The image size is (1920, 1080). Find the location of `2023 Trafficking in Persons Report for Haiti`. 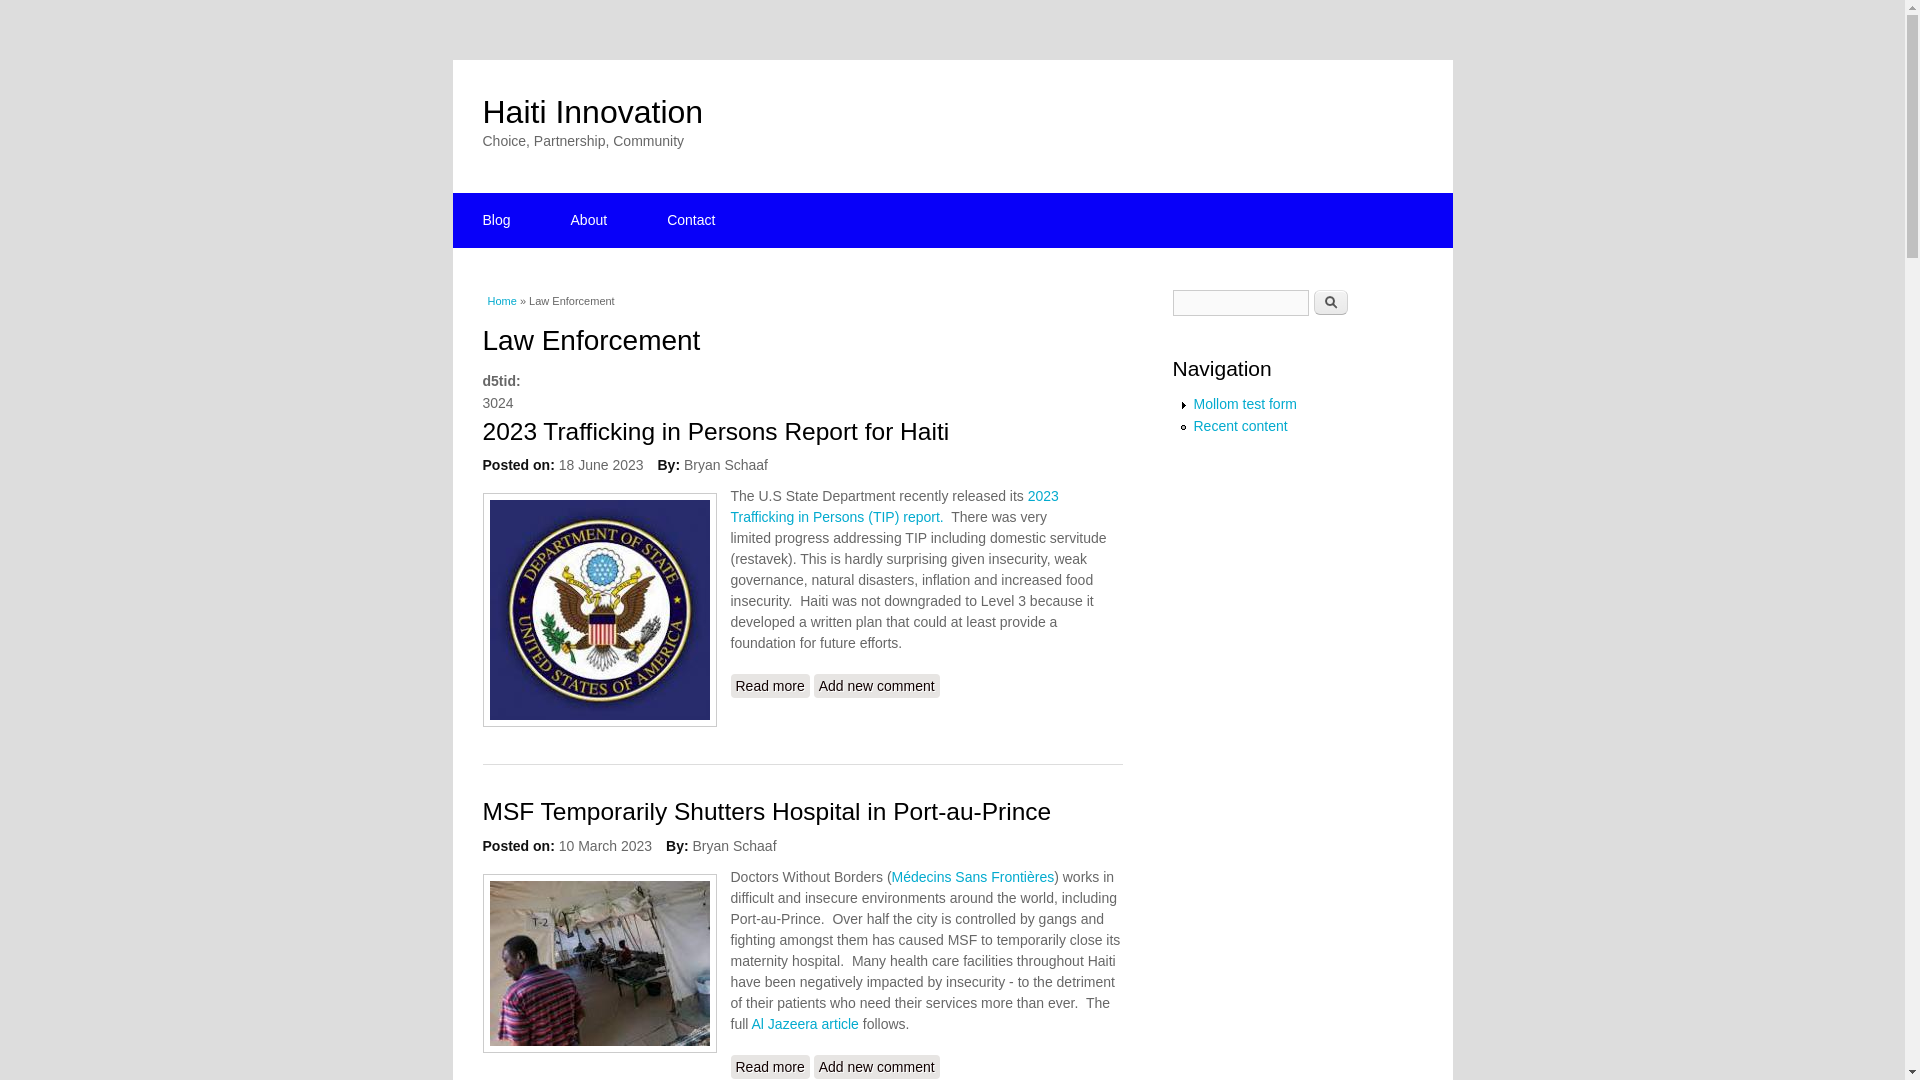

2023 Trafficking in Persons Report for Haiti is located at coordinates (714, 430).